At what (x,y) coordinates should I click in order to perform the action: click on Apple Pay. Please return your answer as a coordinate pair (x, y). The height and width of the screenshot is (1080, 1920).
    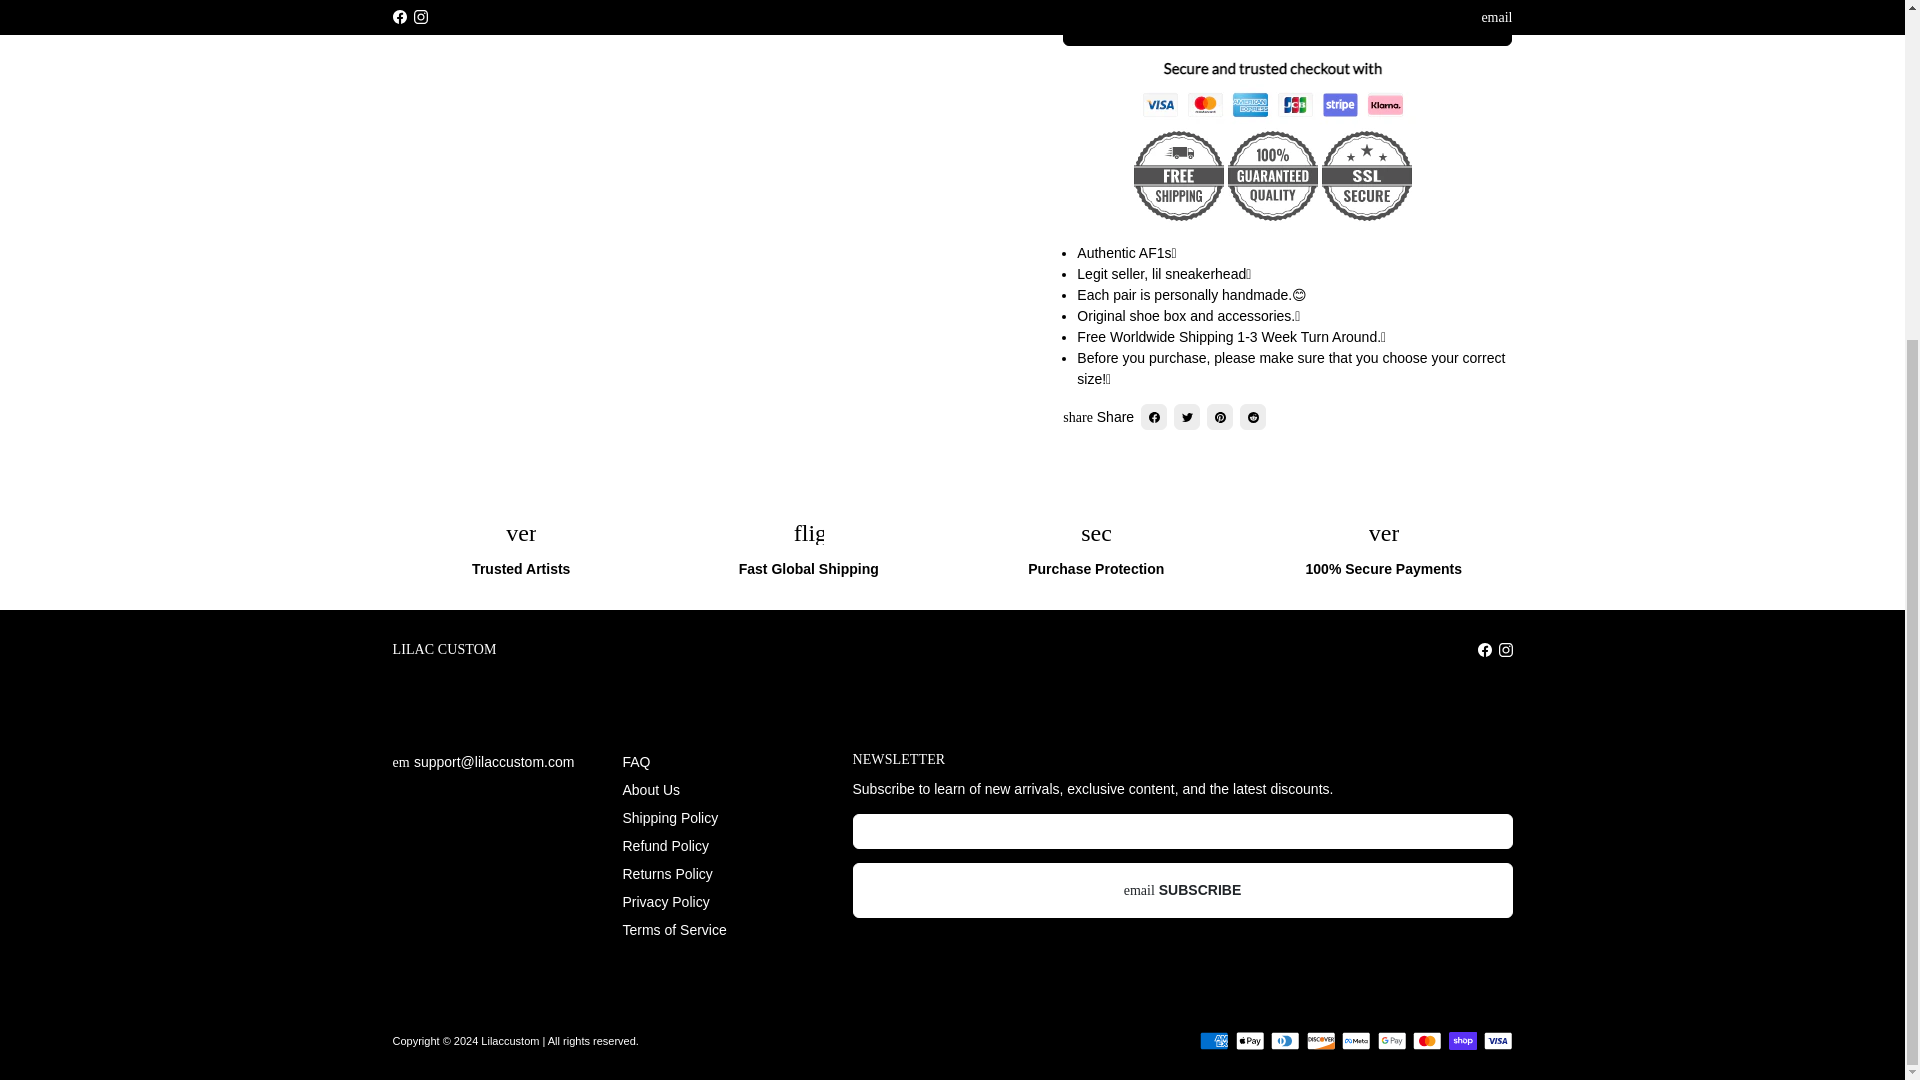
    Looking at the image, I should click on (1250, 1040).